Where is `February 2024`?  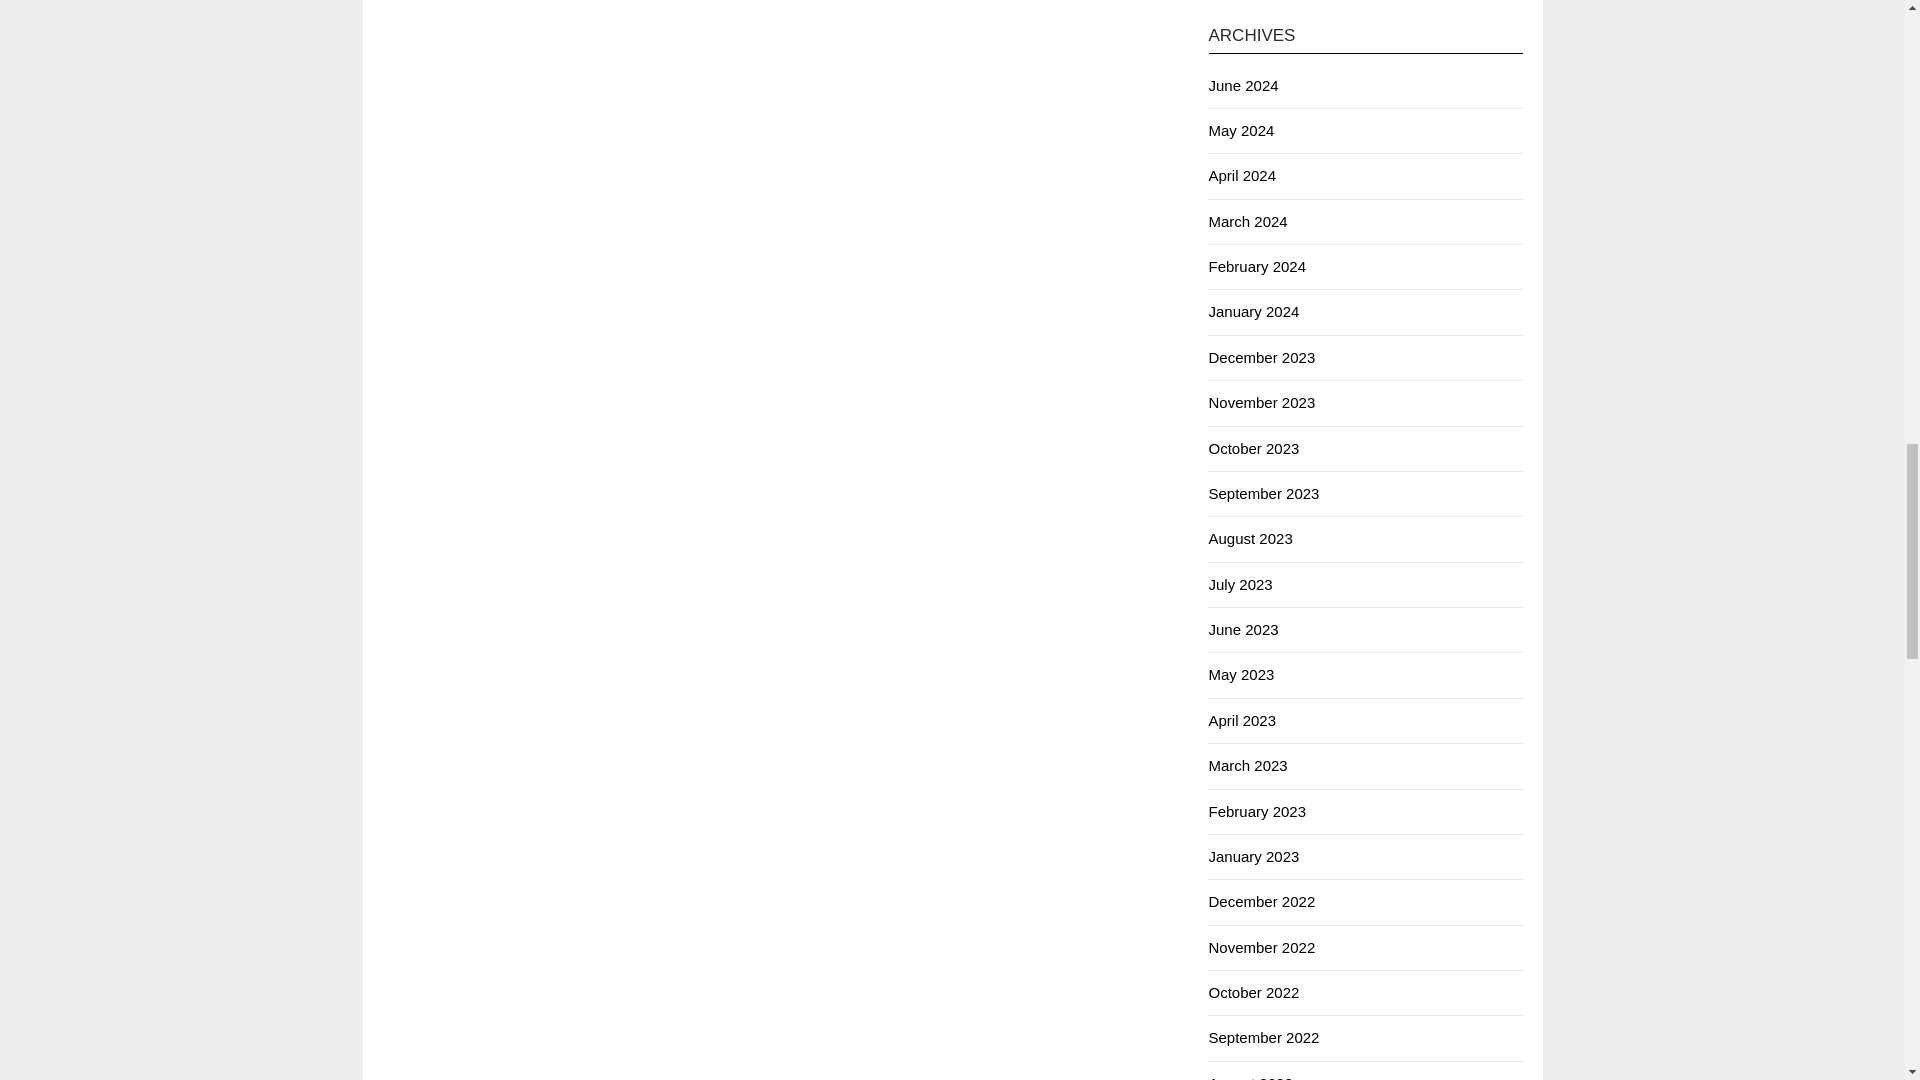
February 2024 is located at coordinates (1256, 266).